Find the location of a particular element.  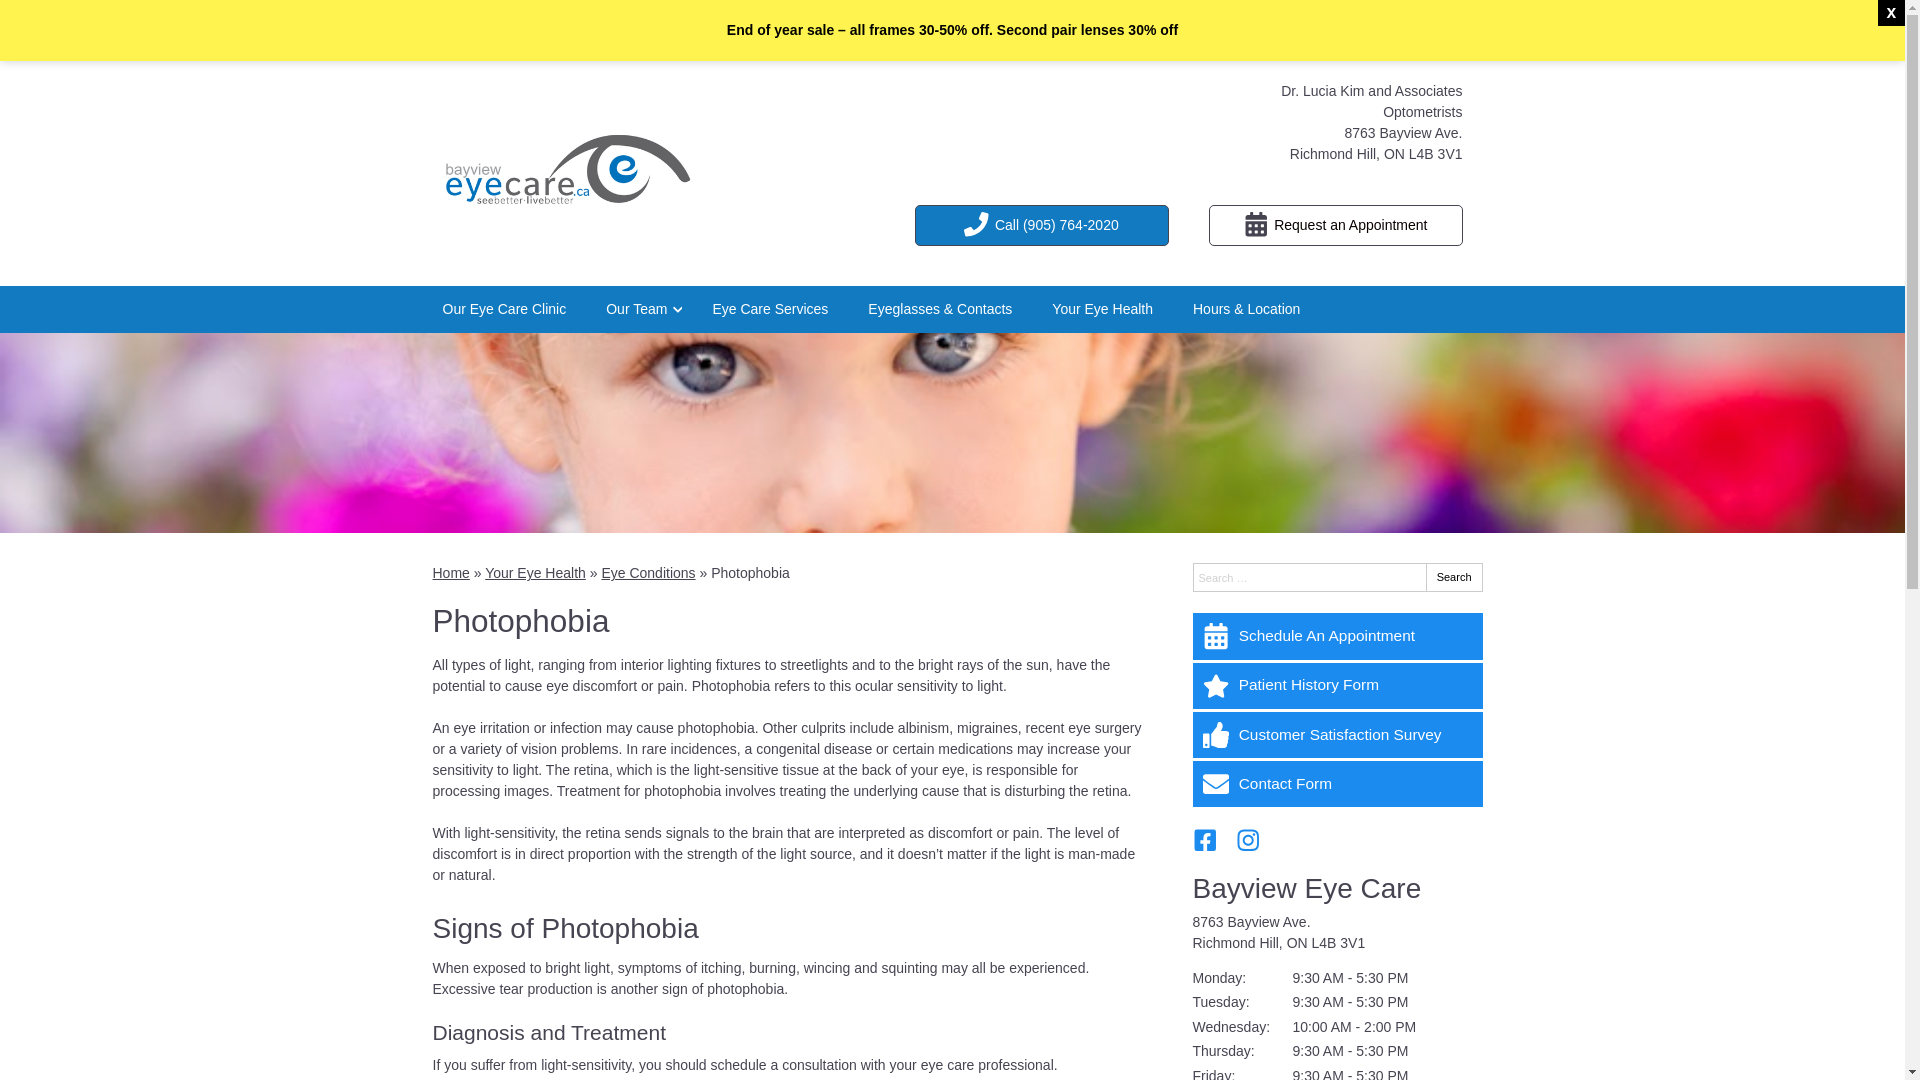

Bayview Eye Care is located at coordinates (1306, 888).